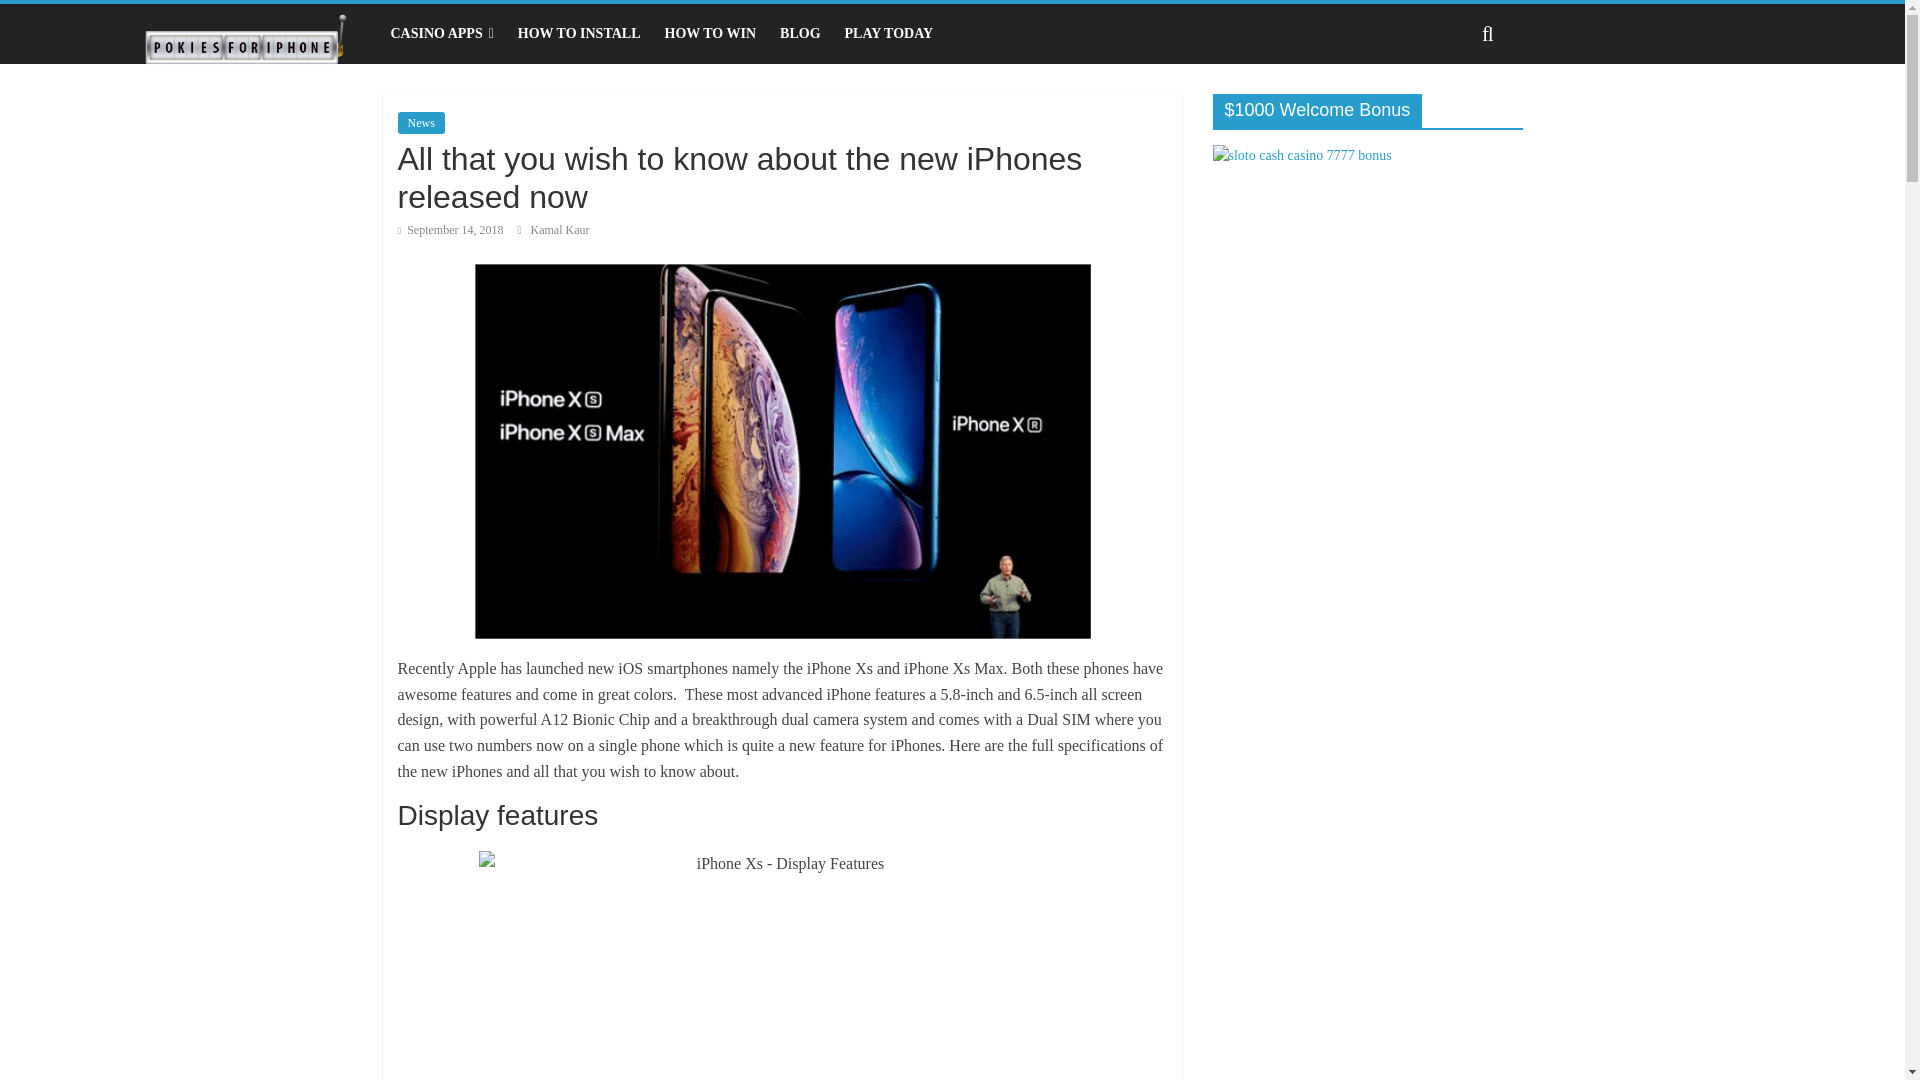  I want to click on 4:00 am, so click(450, 229).